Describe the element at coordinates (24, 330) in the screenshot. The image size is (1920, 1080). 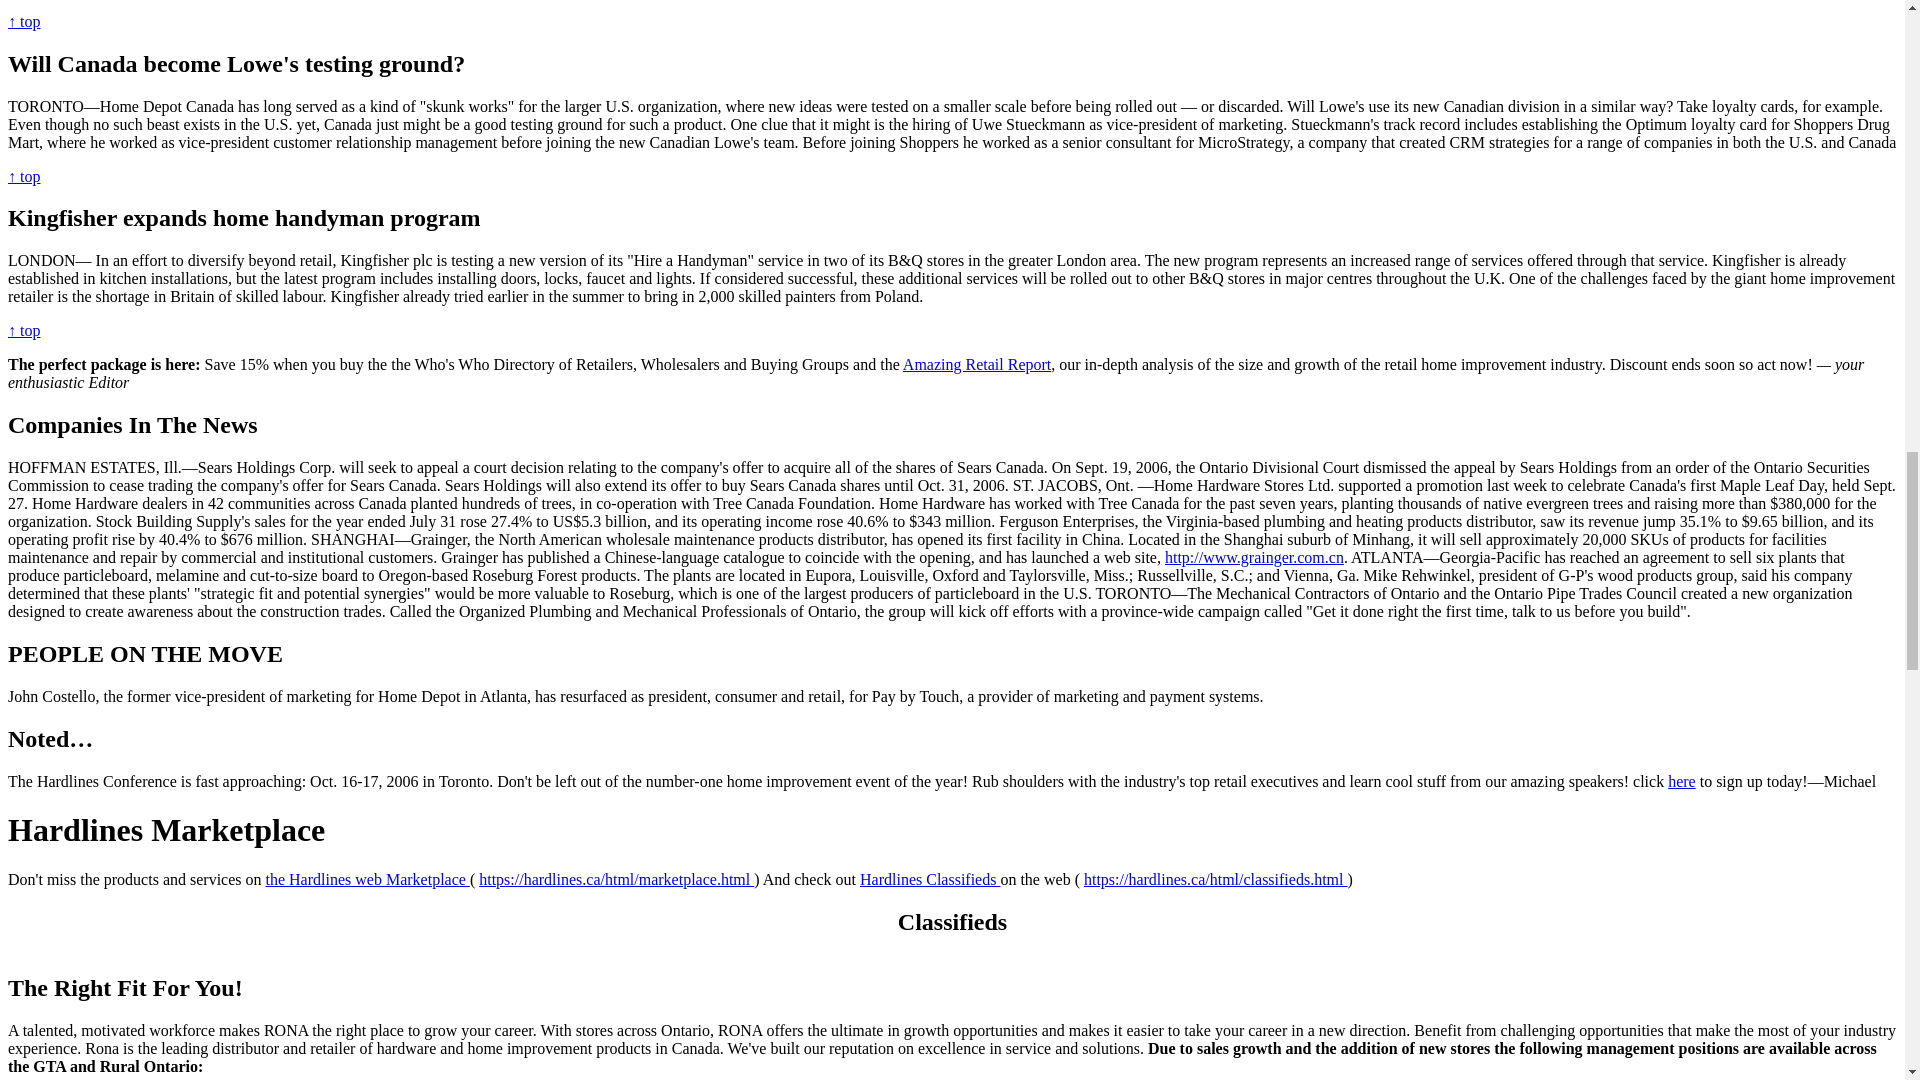
I see `return to top` at that location.